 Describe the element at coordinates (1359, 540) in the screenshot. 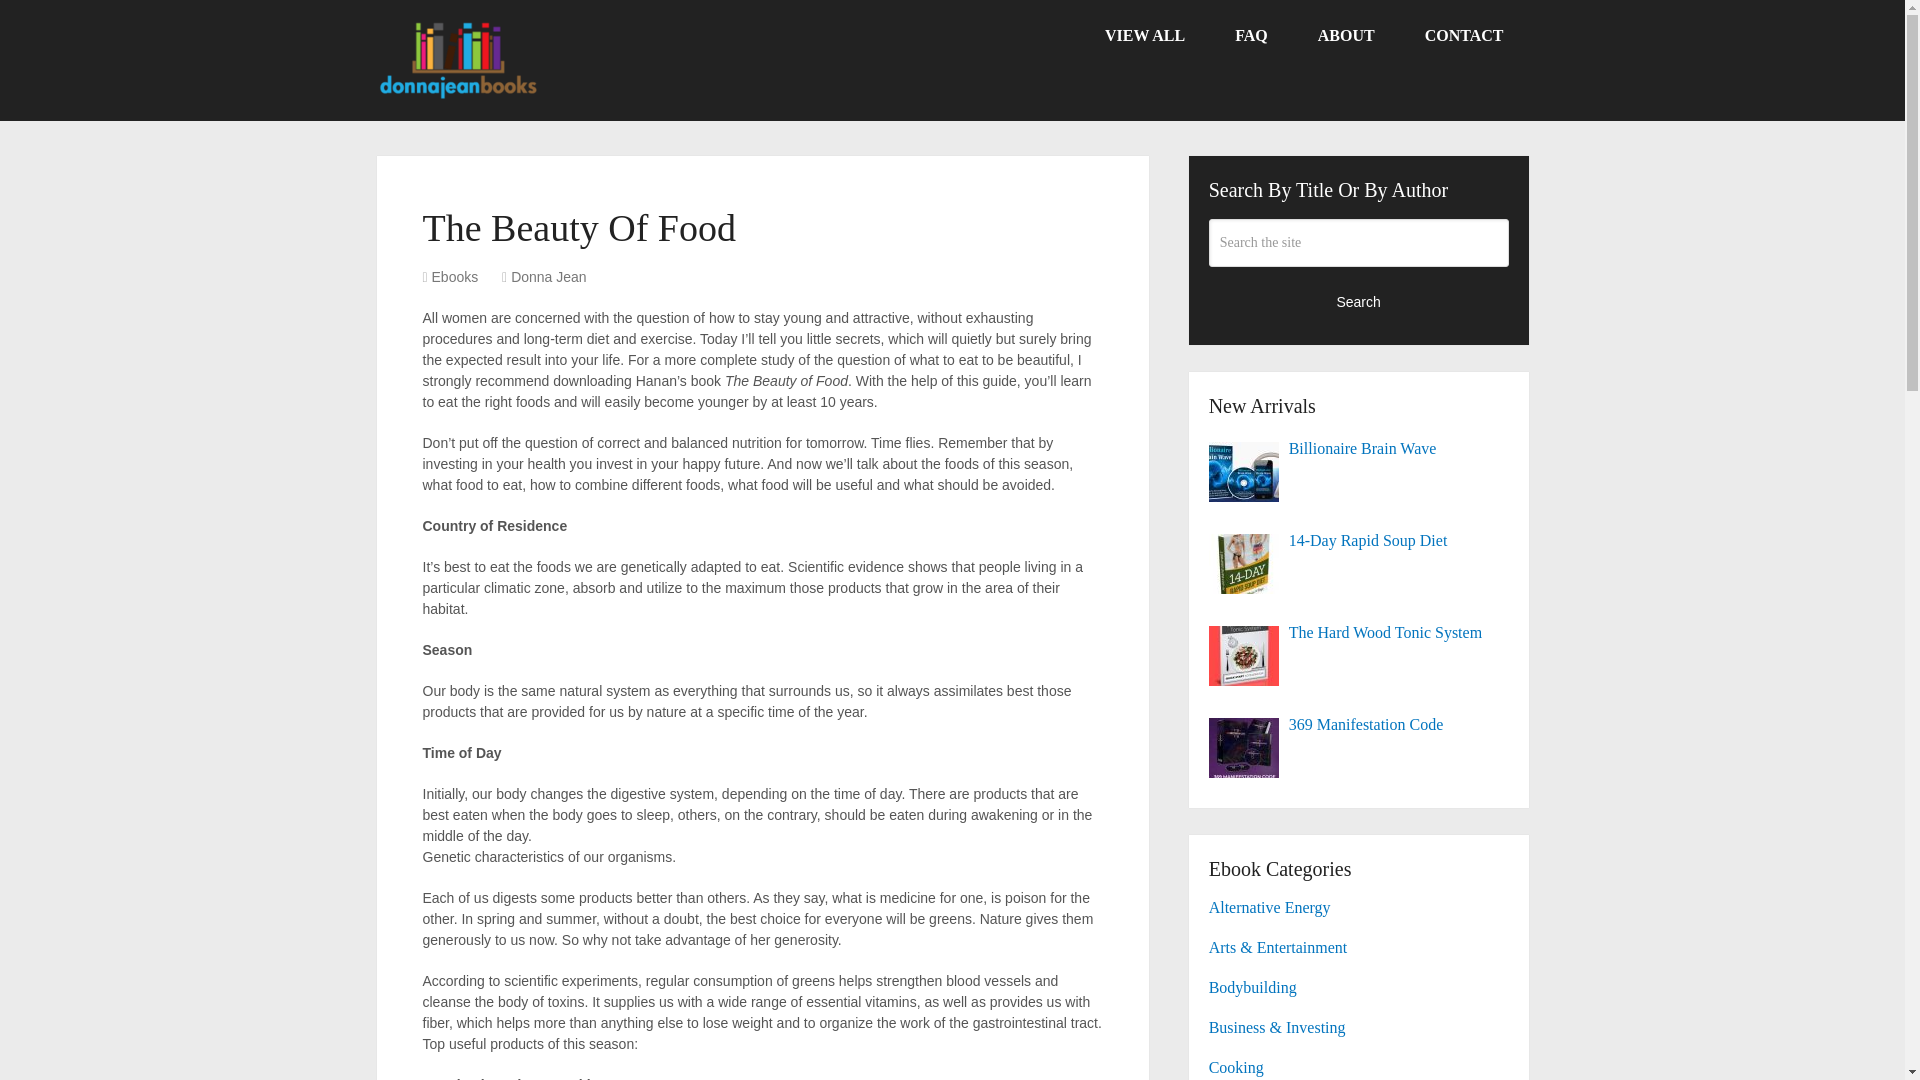

I see `14-Day Rapid Soup Diet` at that location.